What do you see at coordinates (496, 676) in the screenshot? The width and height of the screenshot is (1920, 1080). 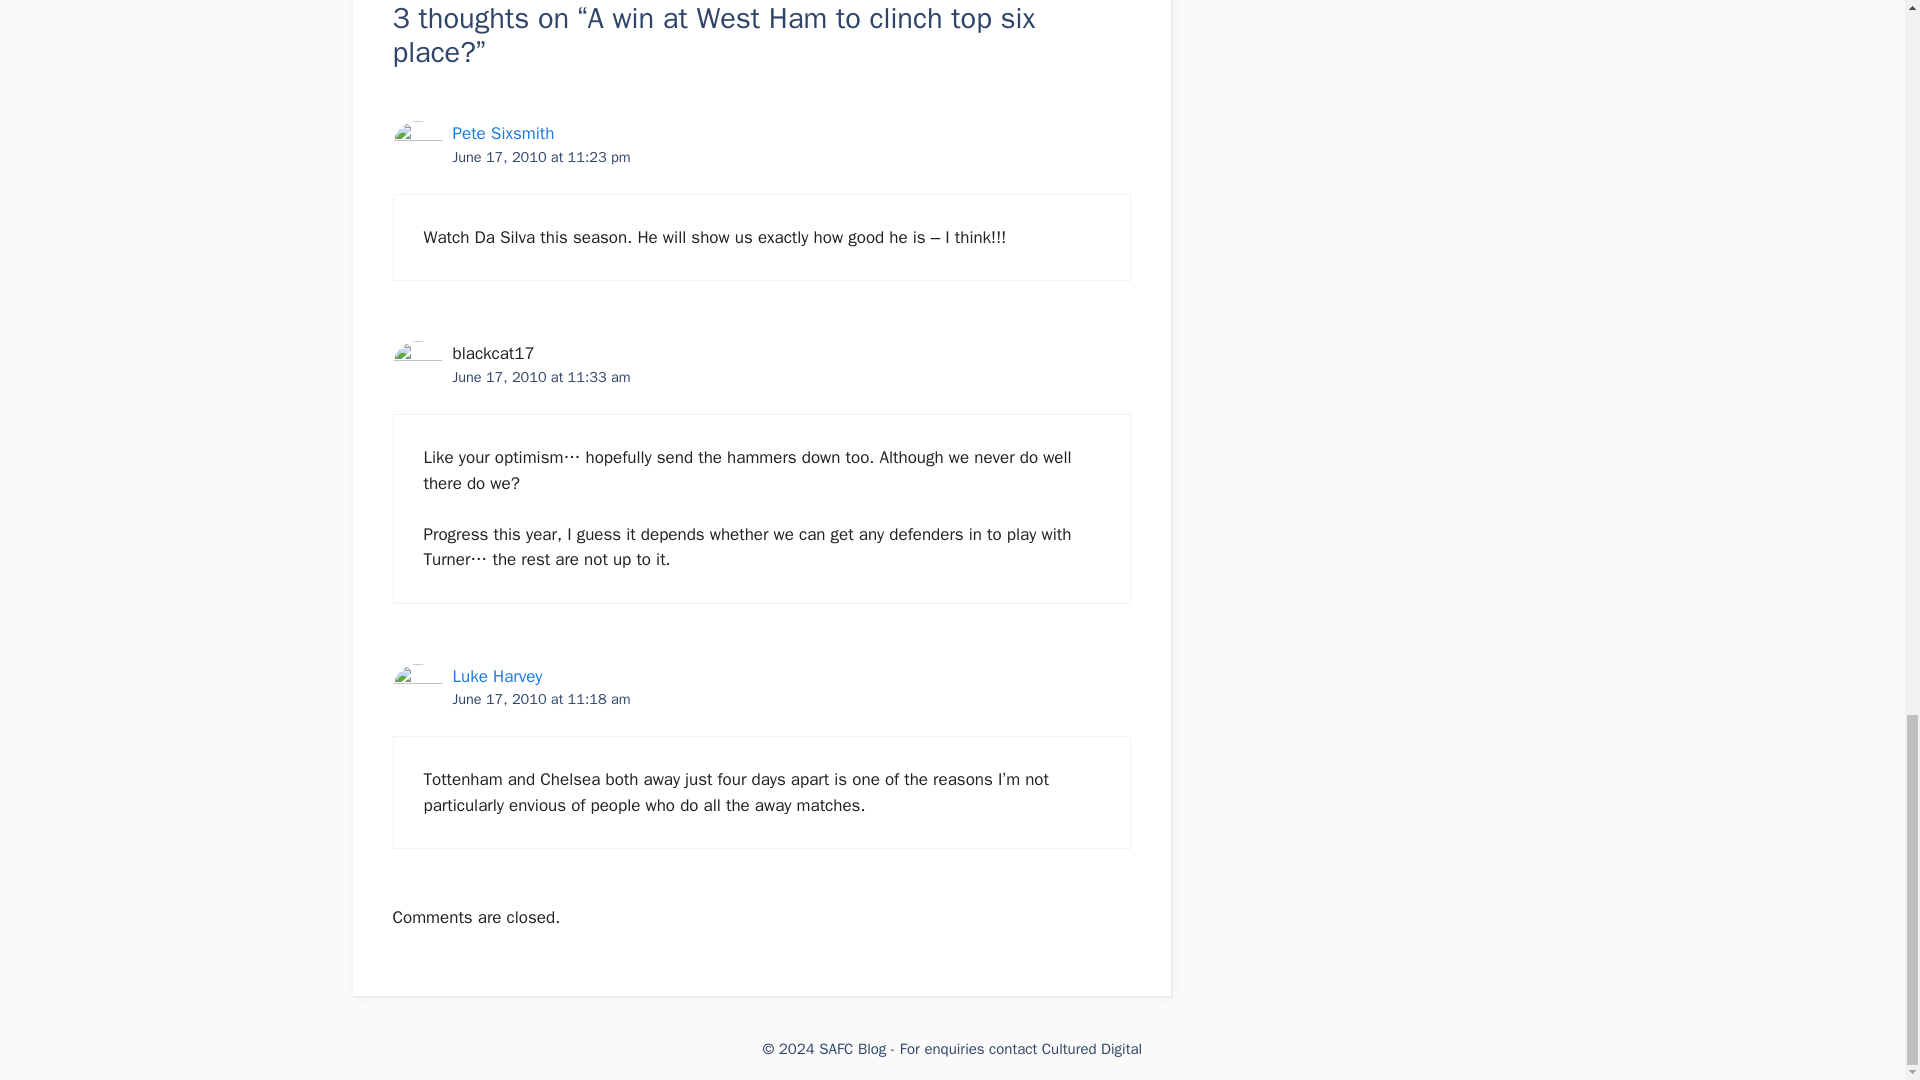 I see `Luke Harvey` at bounding box center [496, 676].